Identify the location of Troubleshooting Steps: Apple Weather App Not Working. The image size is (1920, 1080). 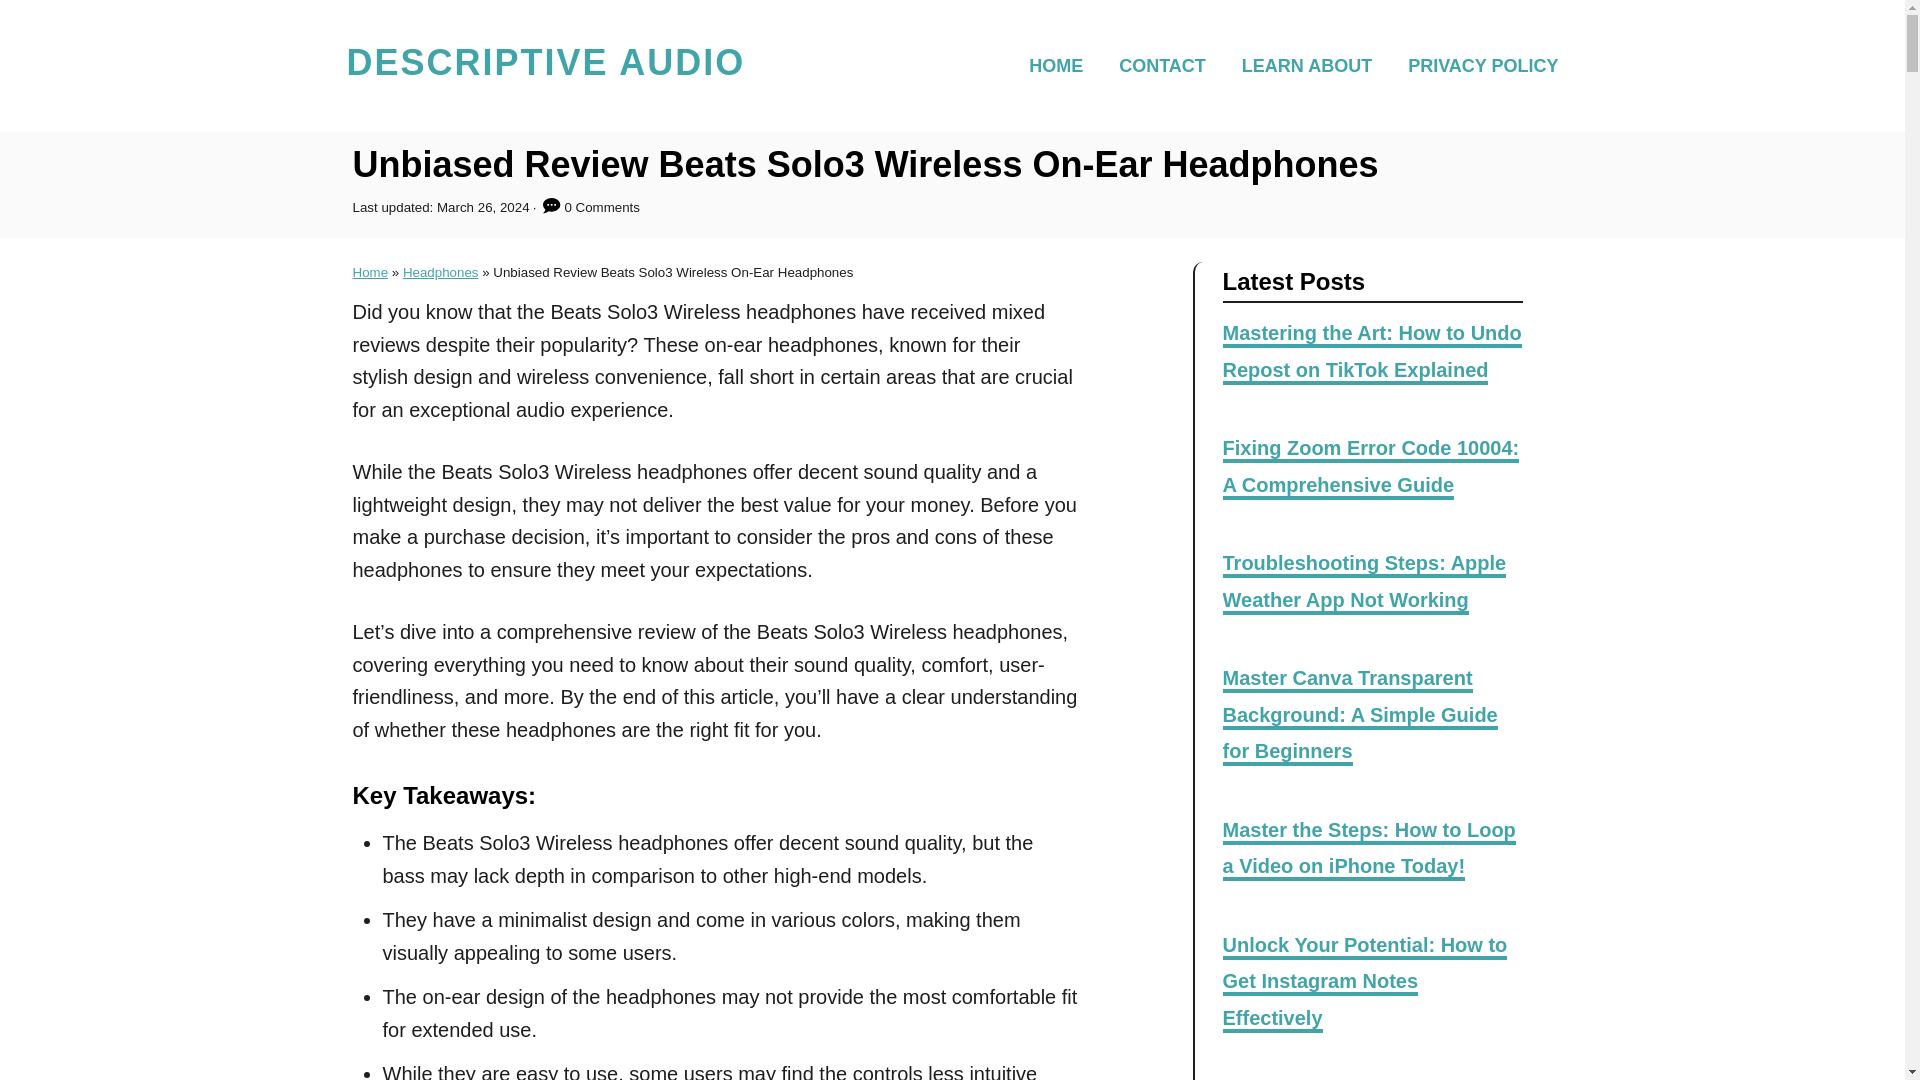
(1363, 582).